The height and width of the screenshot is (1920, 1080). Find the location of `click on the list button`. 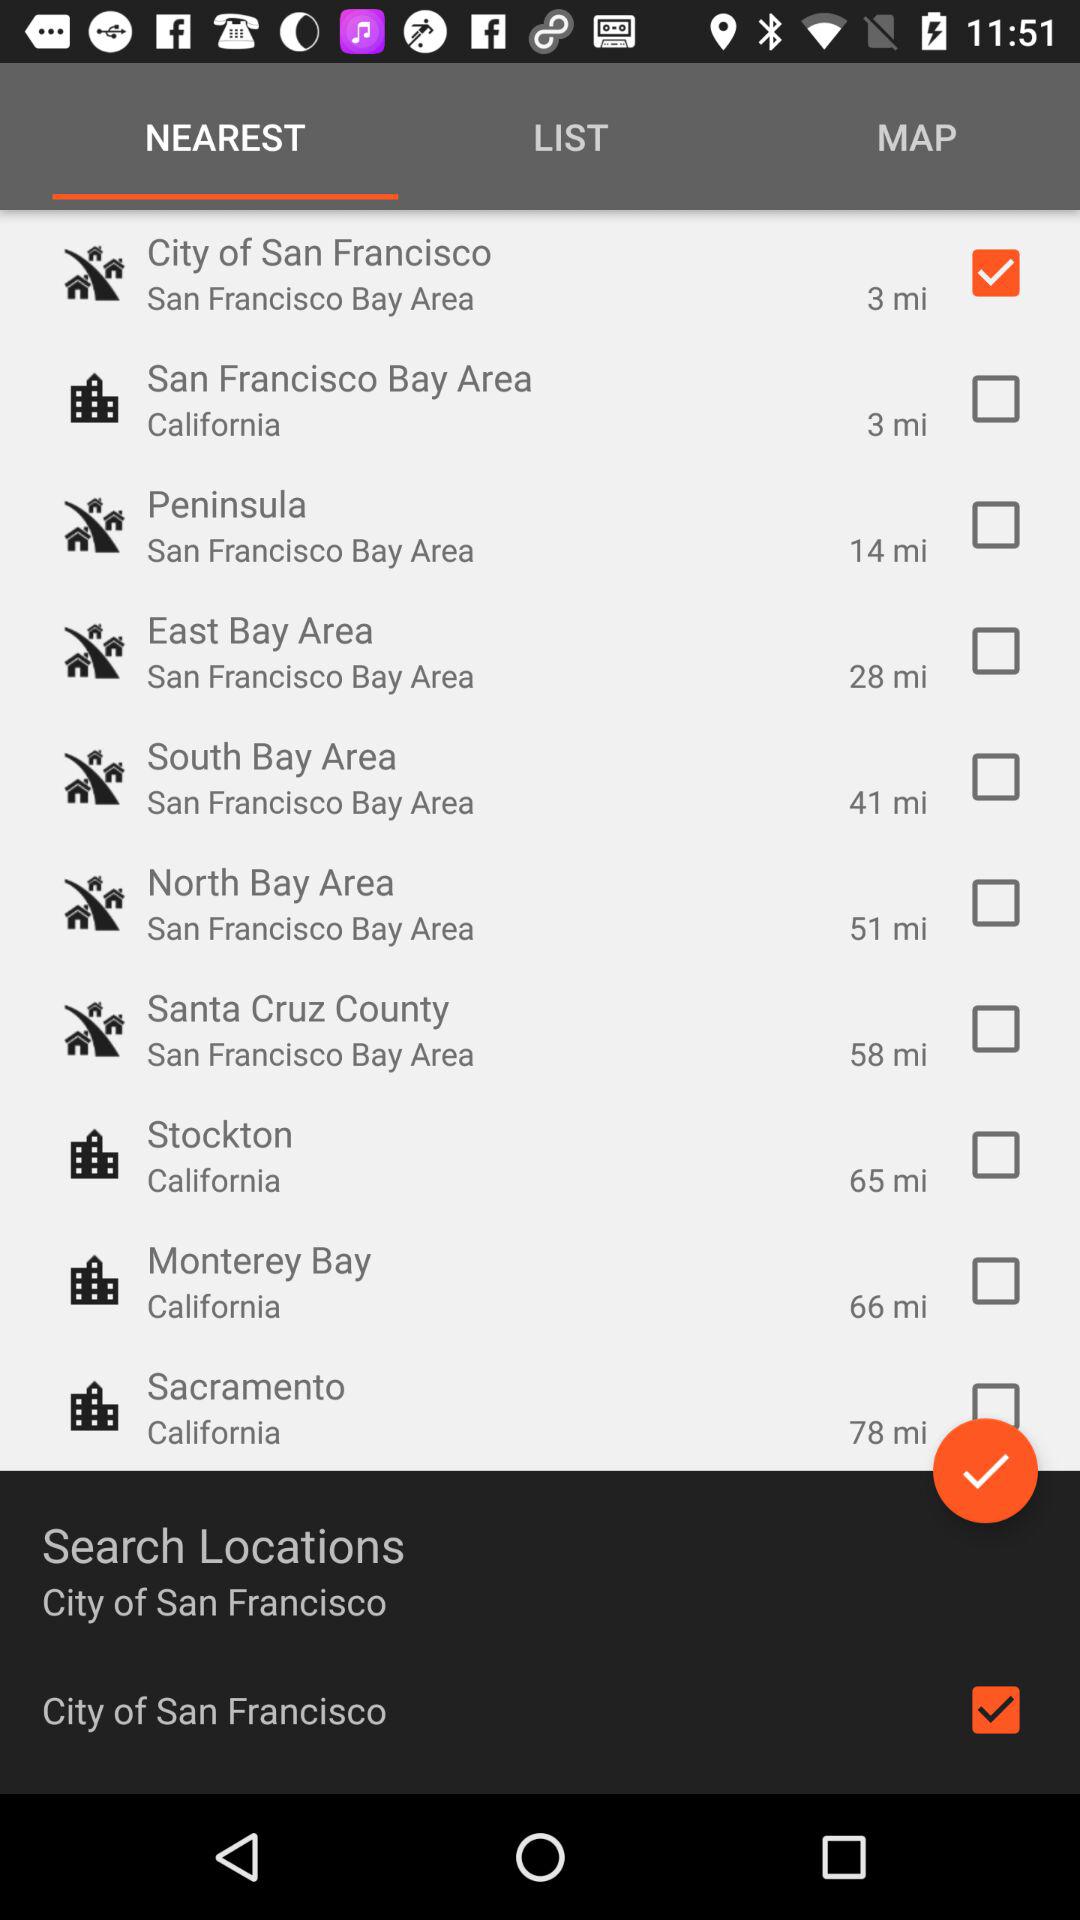

click on the list button is located at coordinates (571, 136).